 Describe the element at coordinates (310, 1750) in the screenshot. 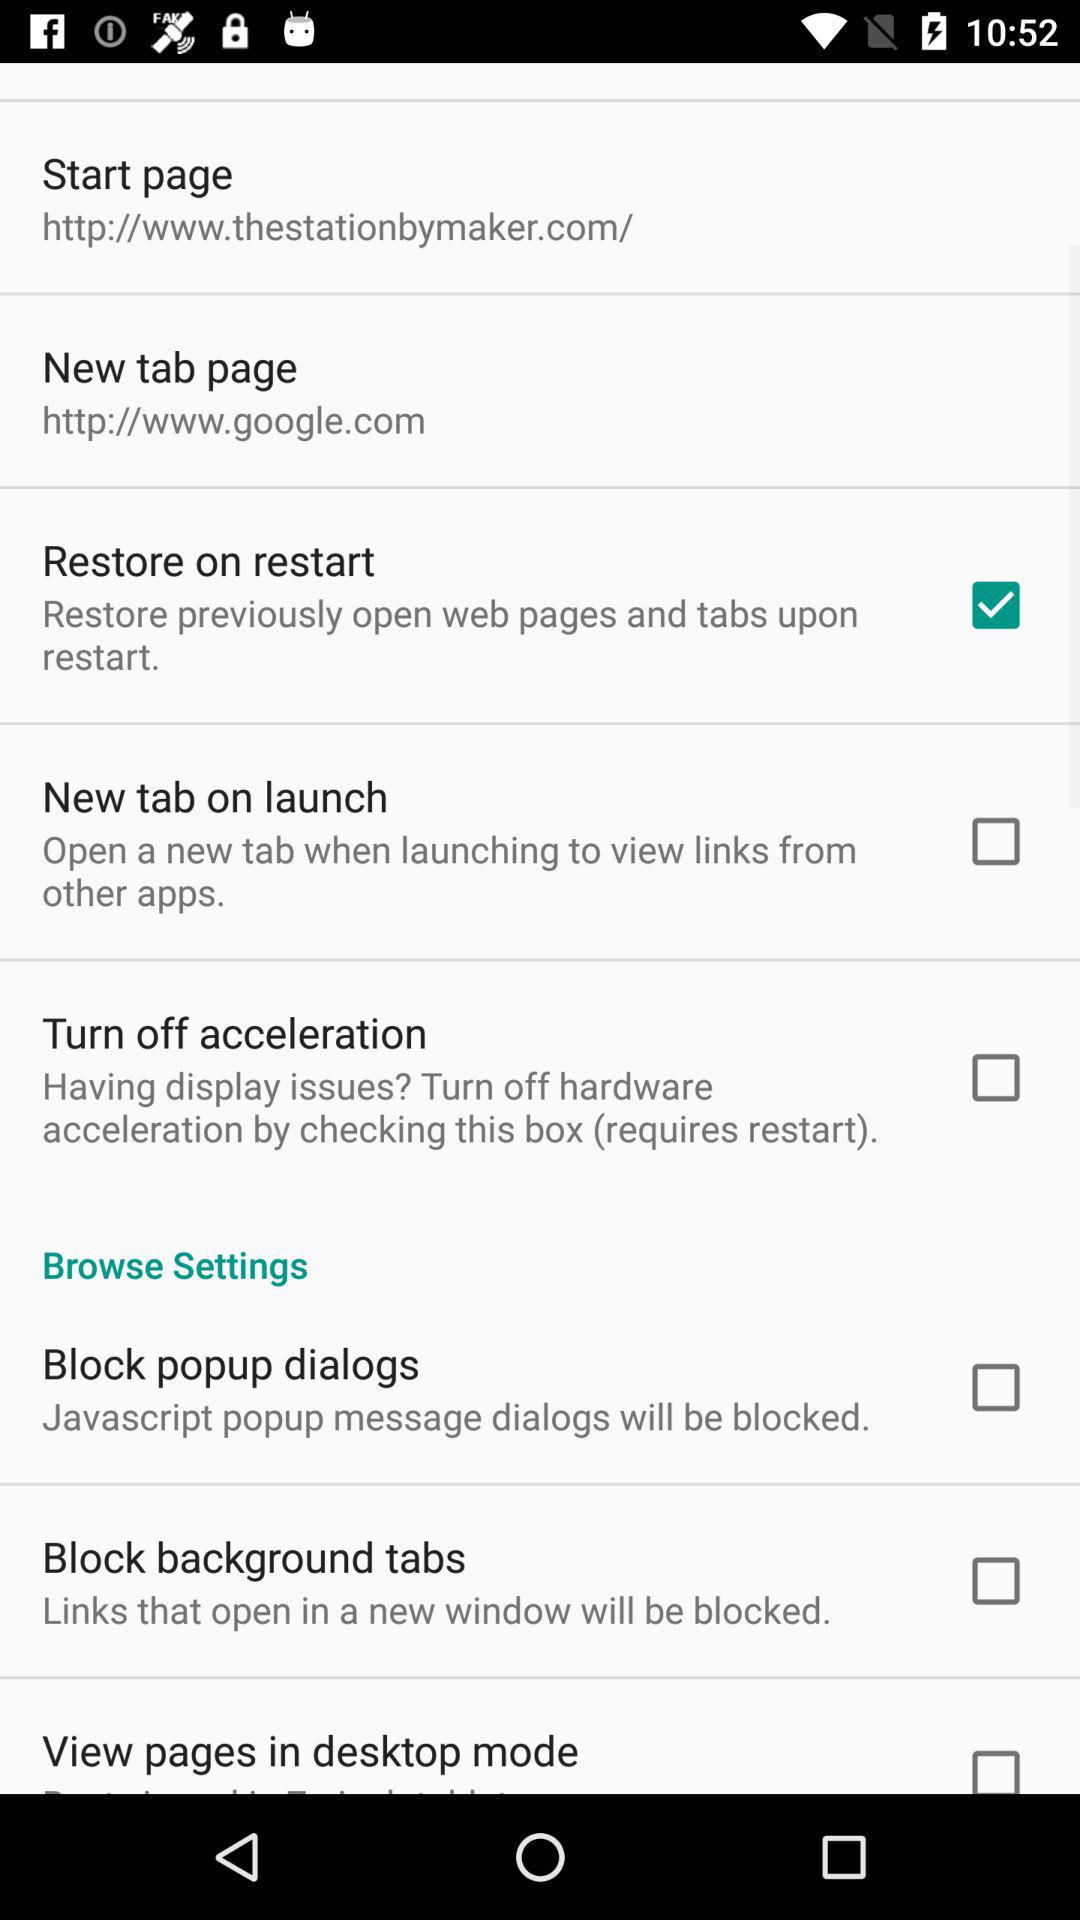

I see `press item below the links that open` at that location.